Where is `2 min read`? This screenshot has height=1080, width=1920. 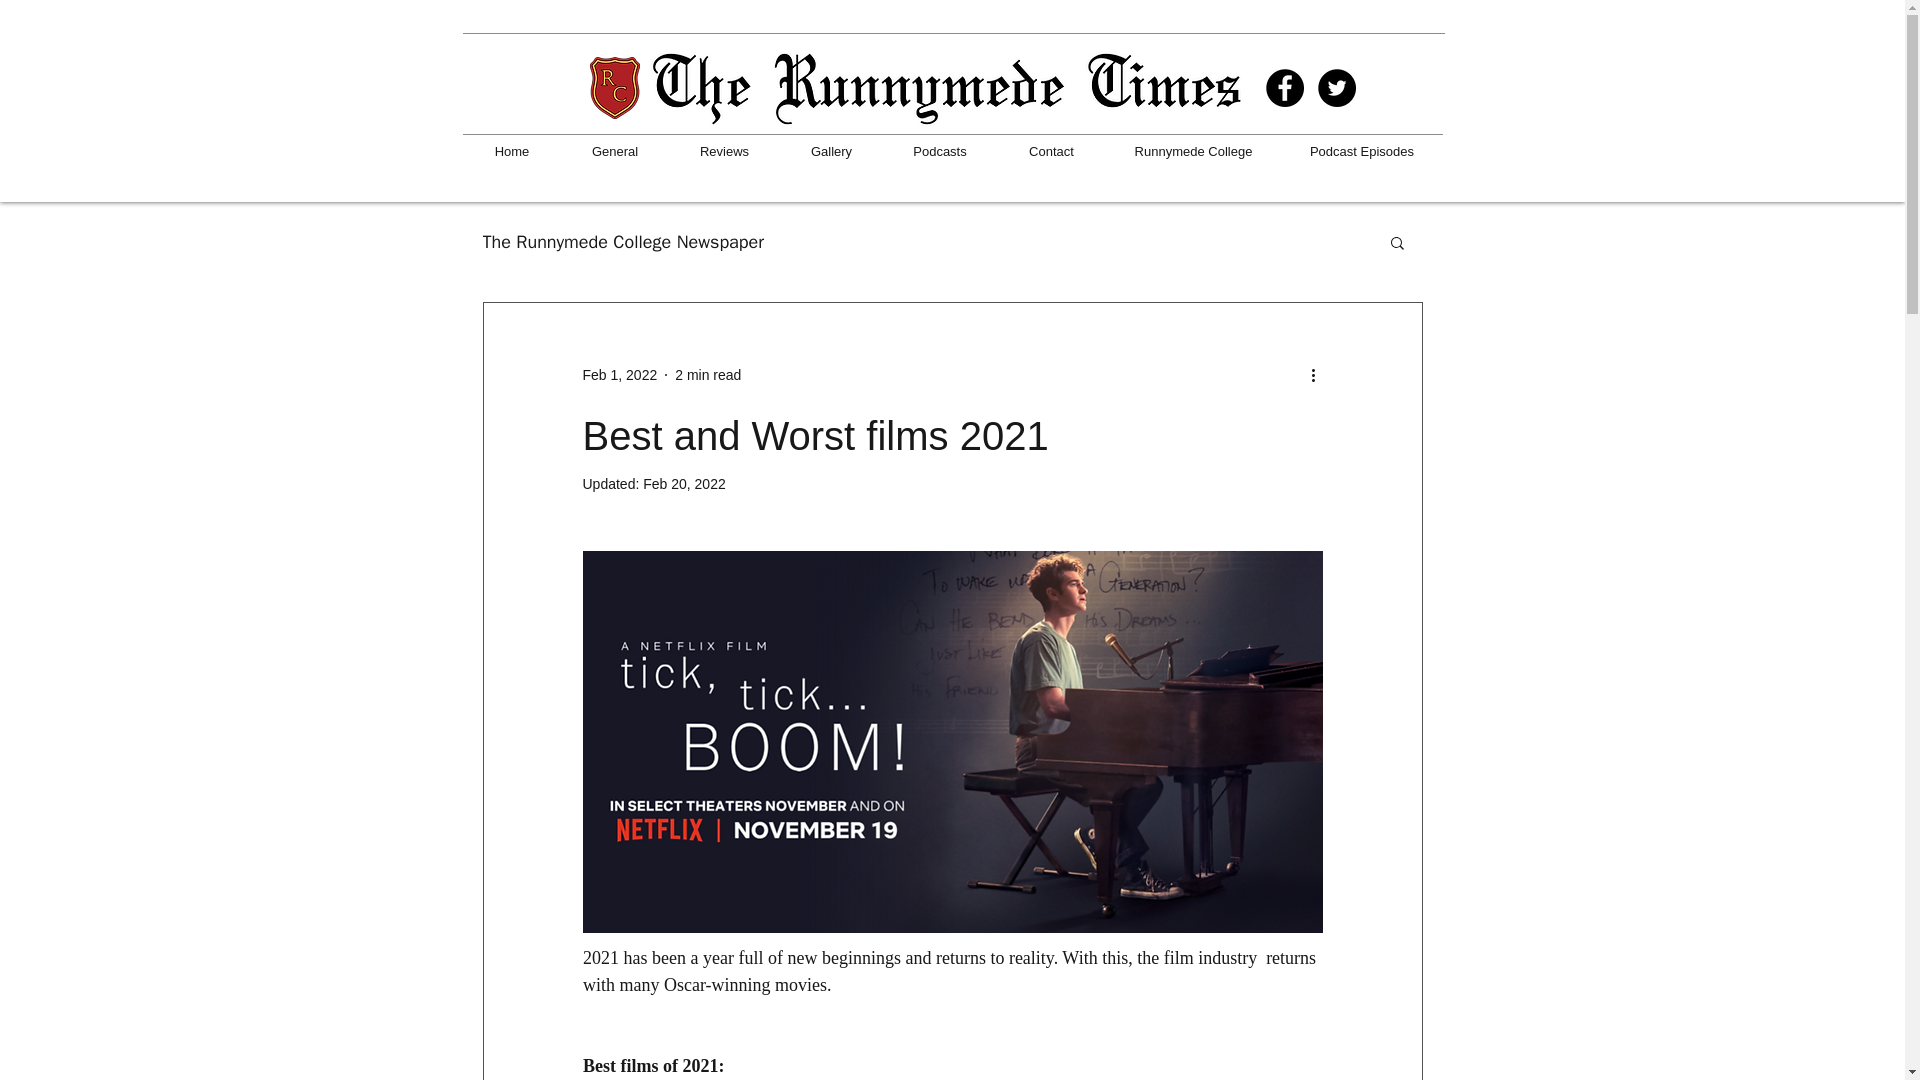
2 min read is located at coordinates (708, 374).